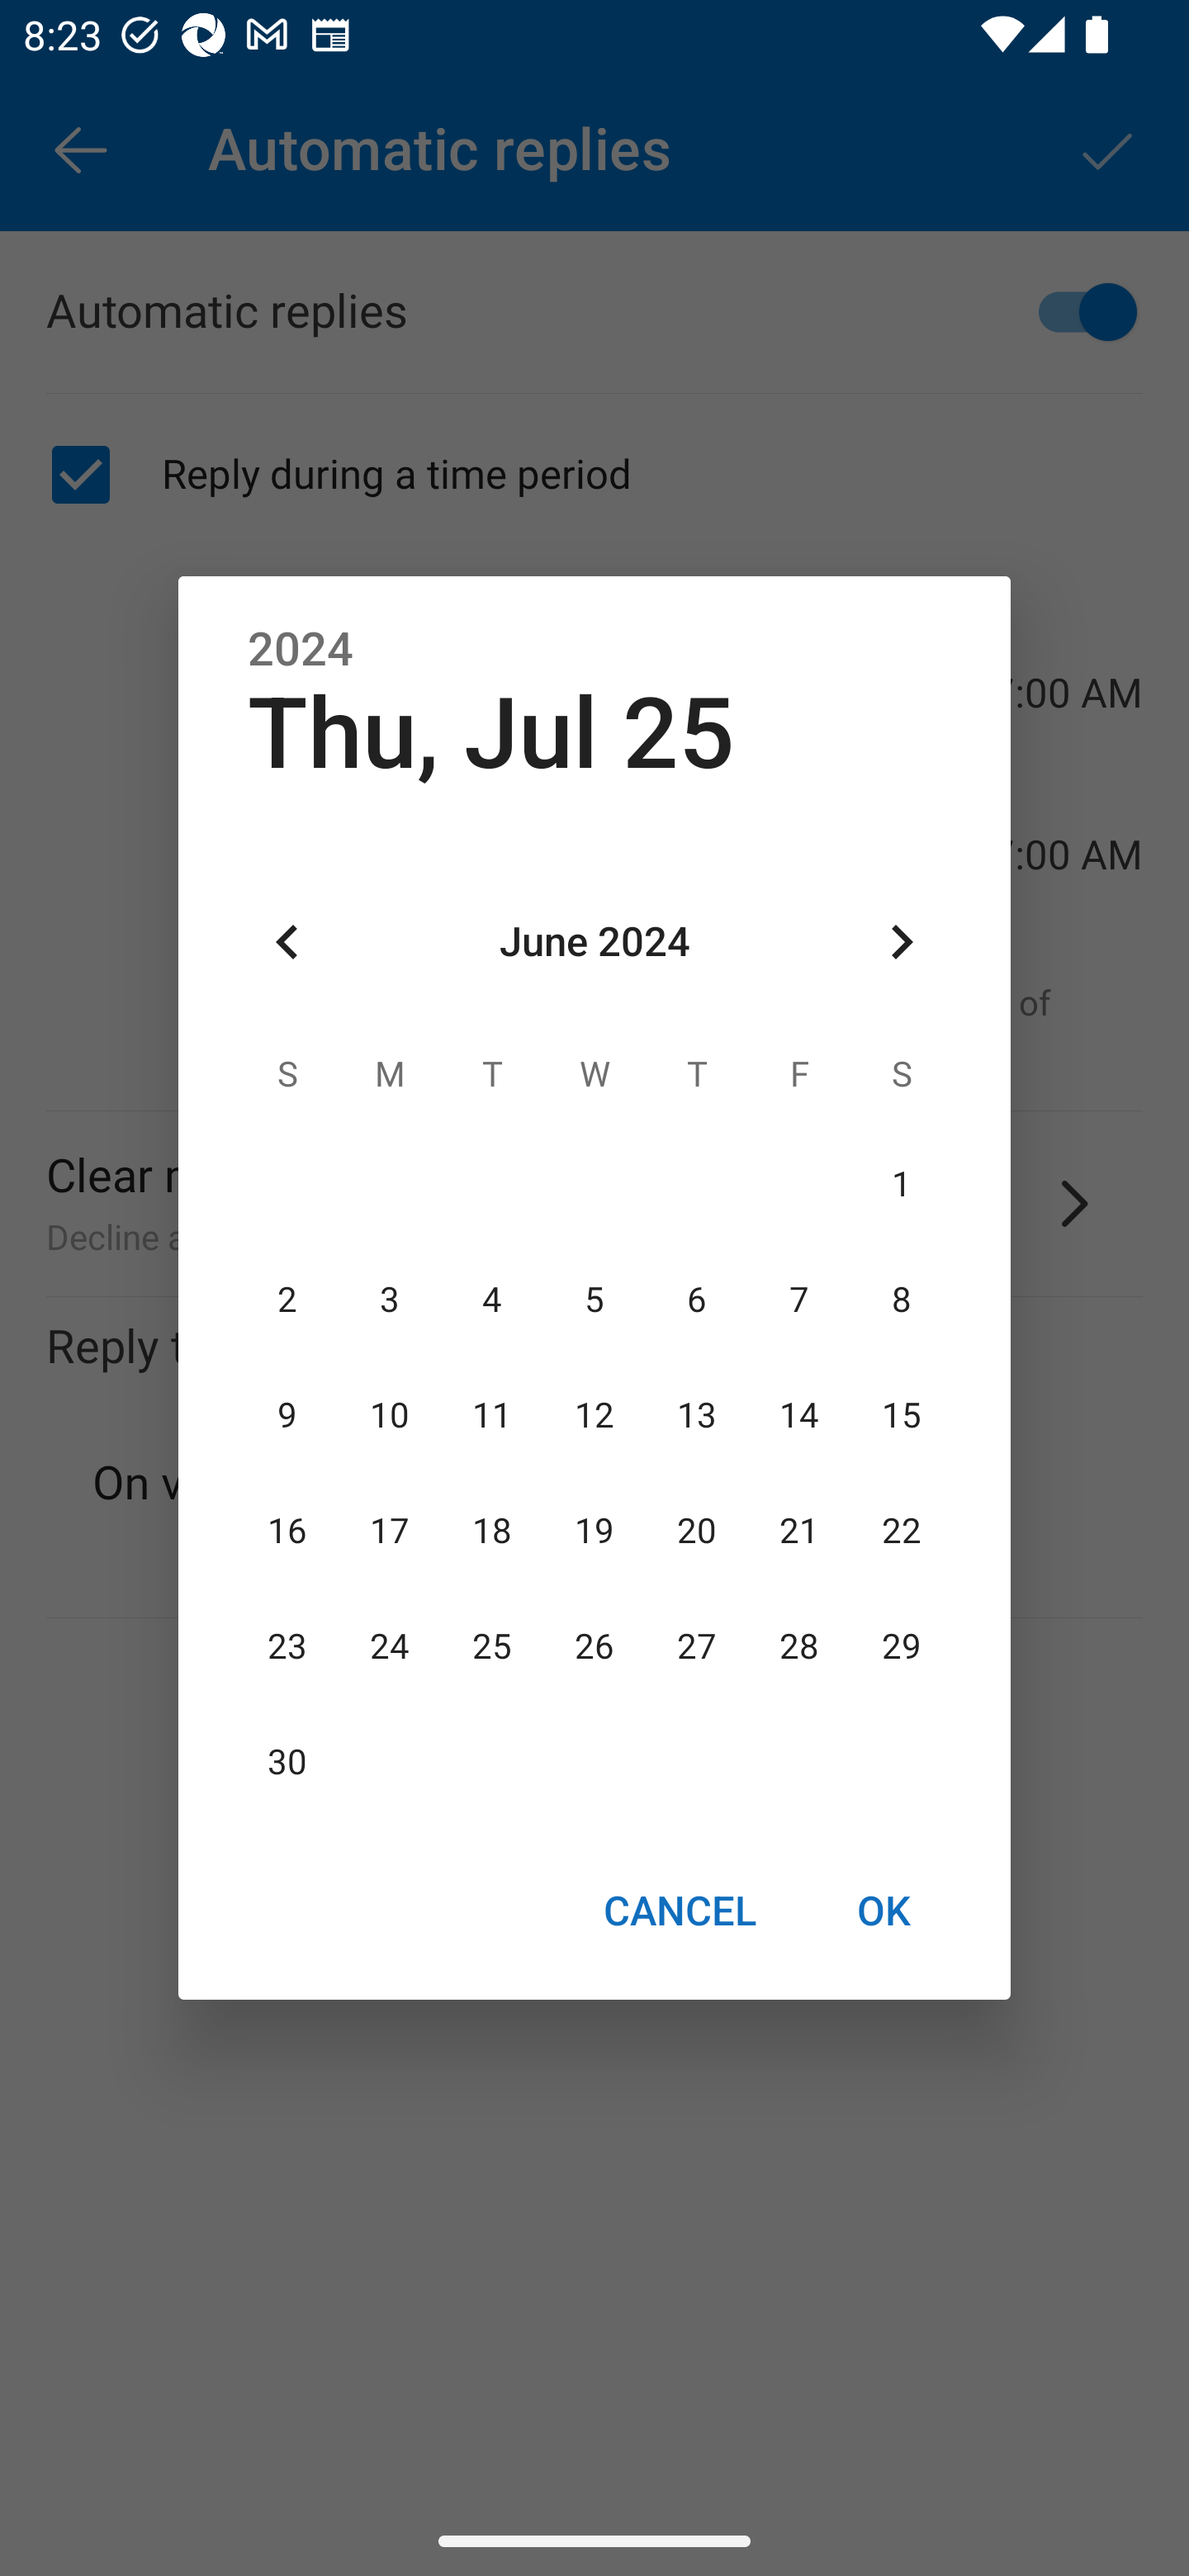 This screenshot has height=2576, width=1189. I want to click on 16 16 June 2024, so click(287, 1531).